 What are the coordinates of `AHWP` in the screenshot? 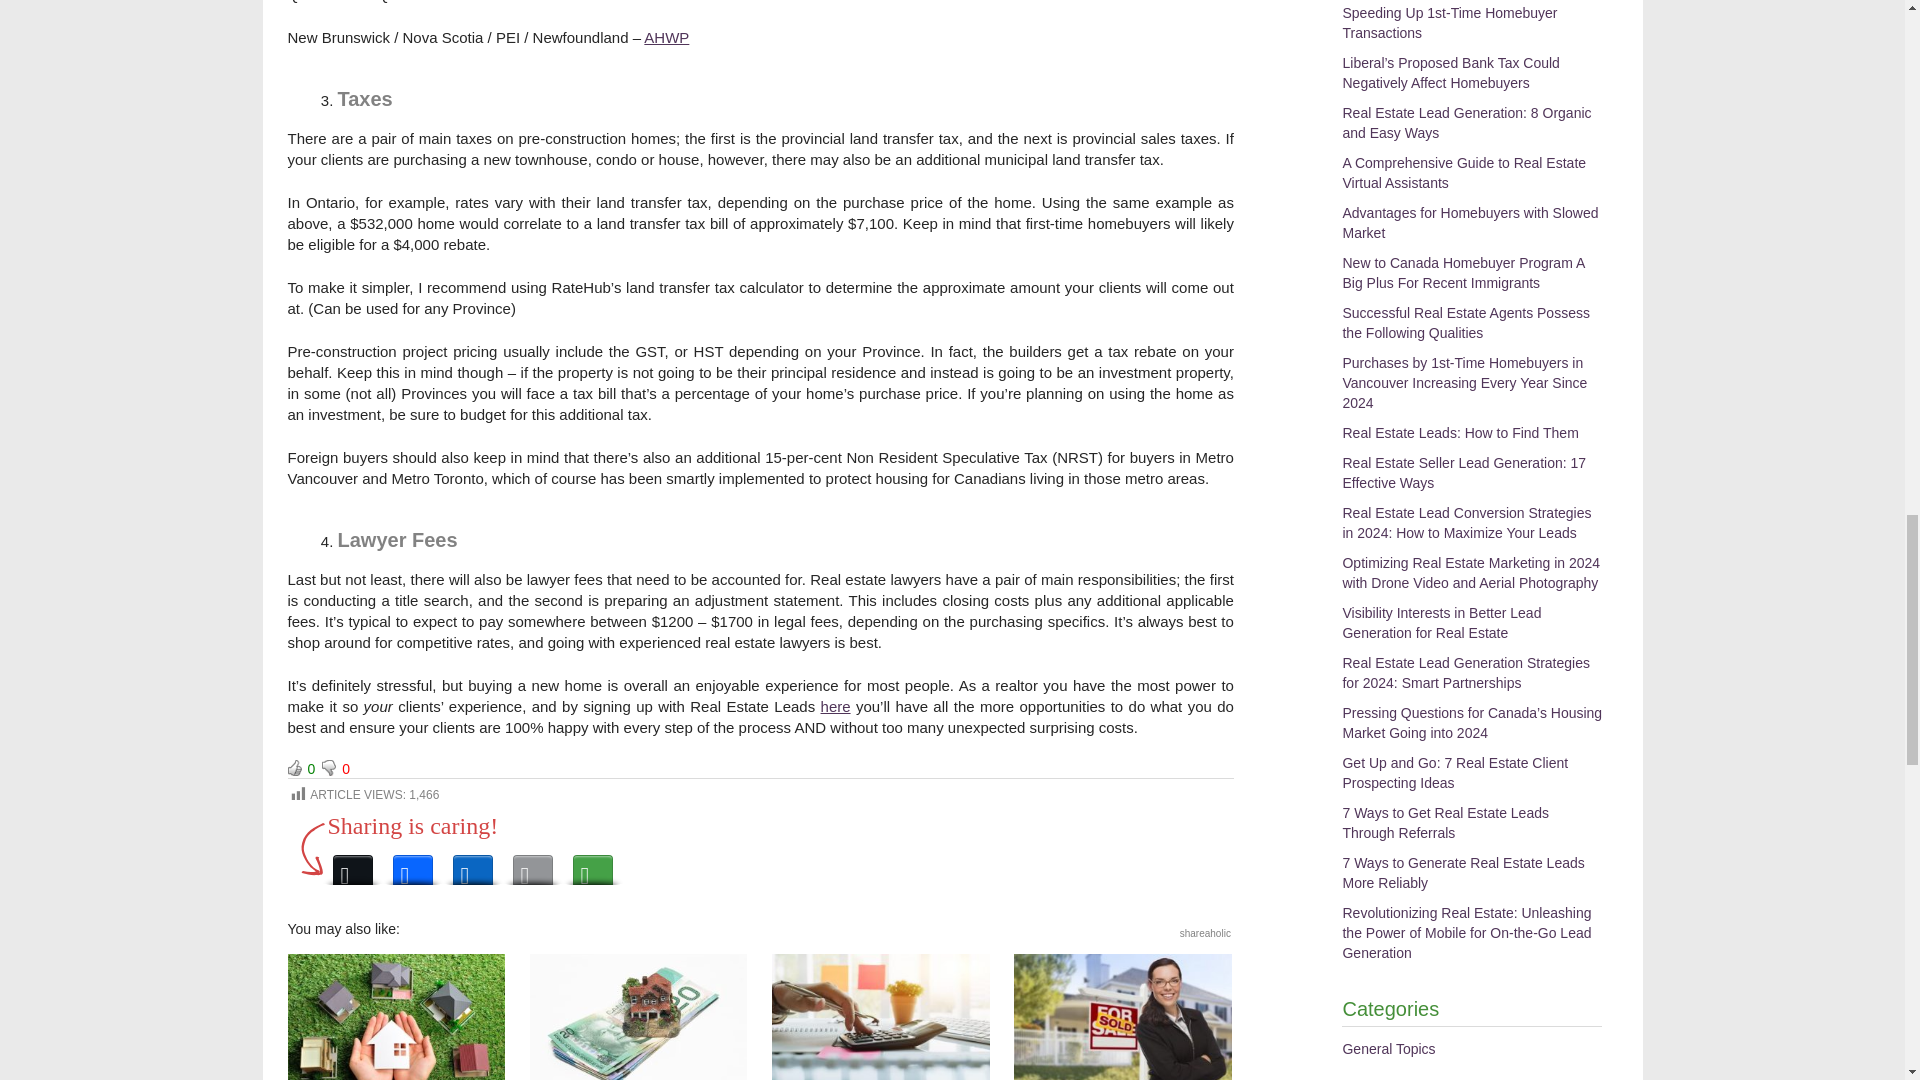 It's located at (666, 38).